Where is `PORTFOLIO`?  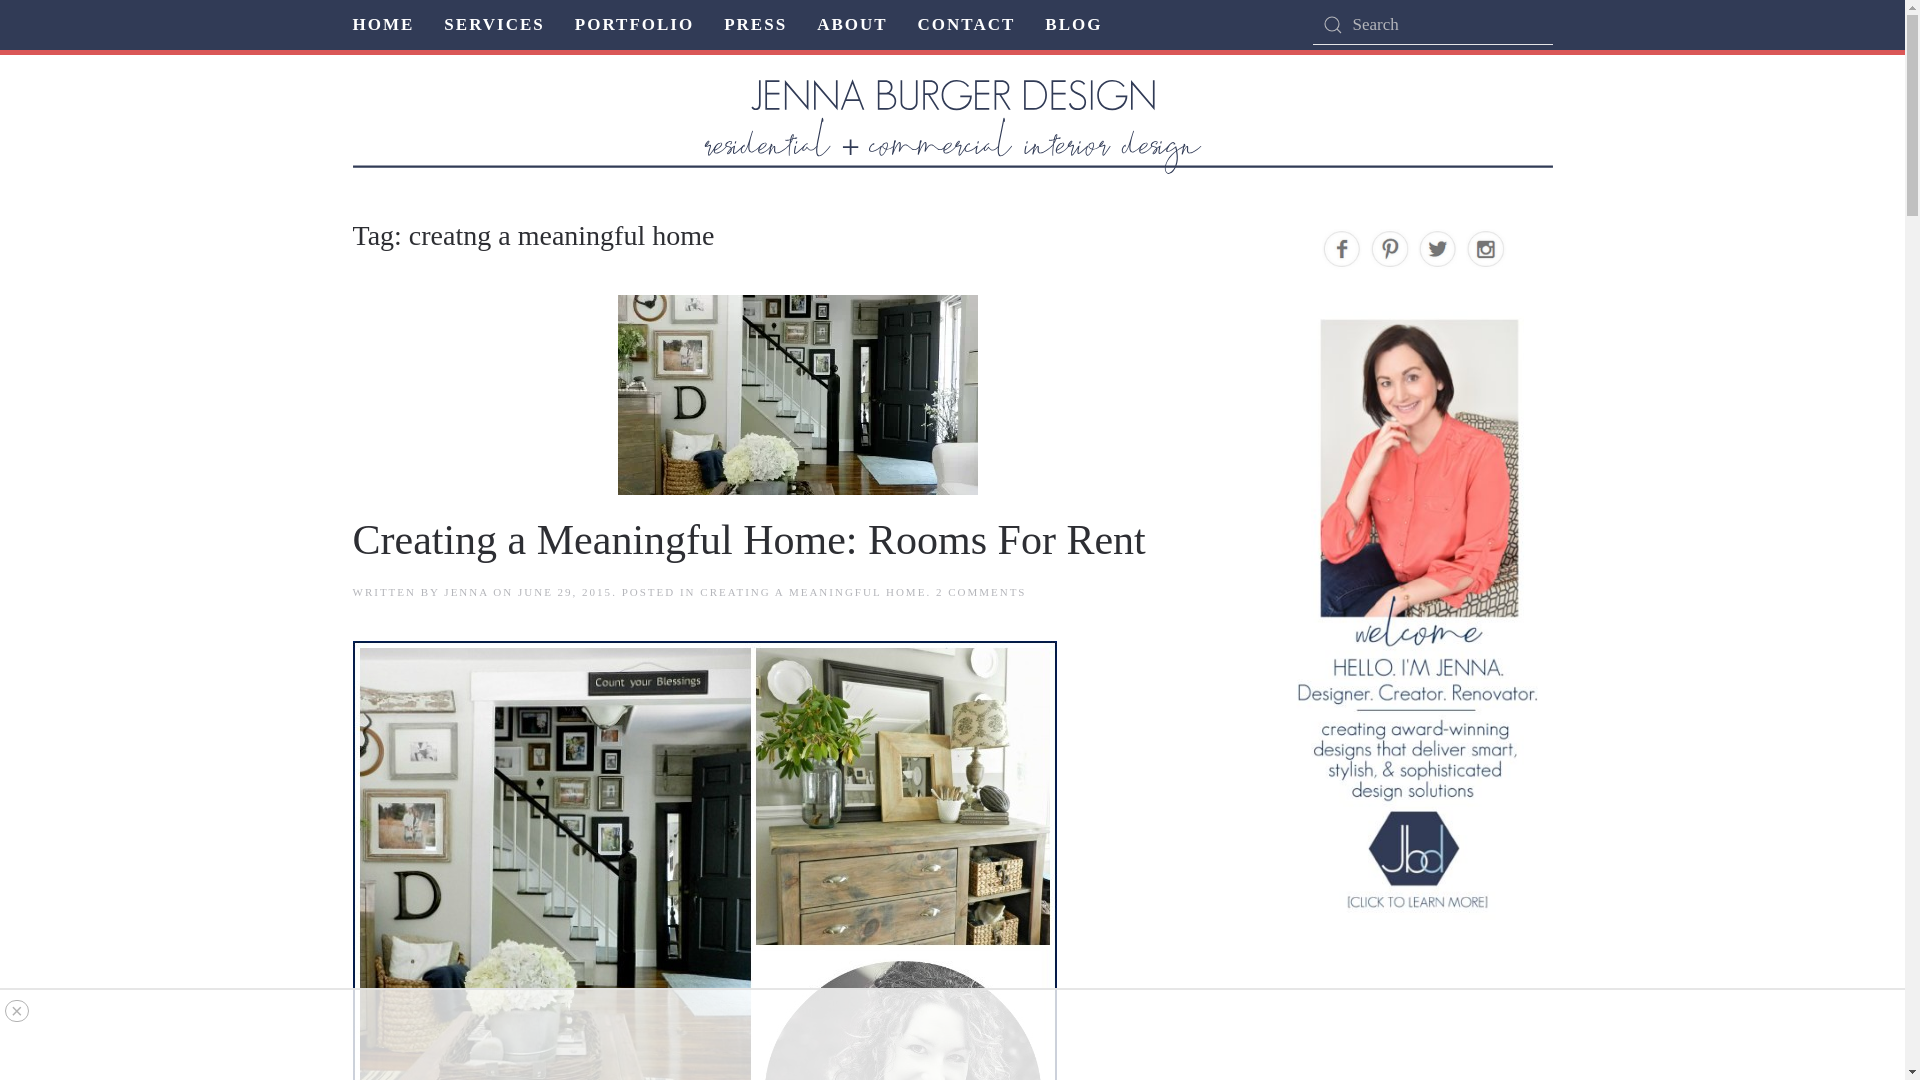 PORTFOLIO is located at coordinates (634, 24).